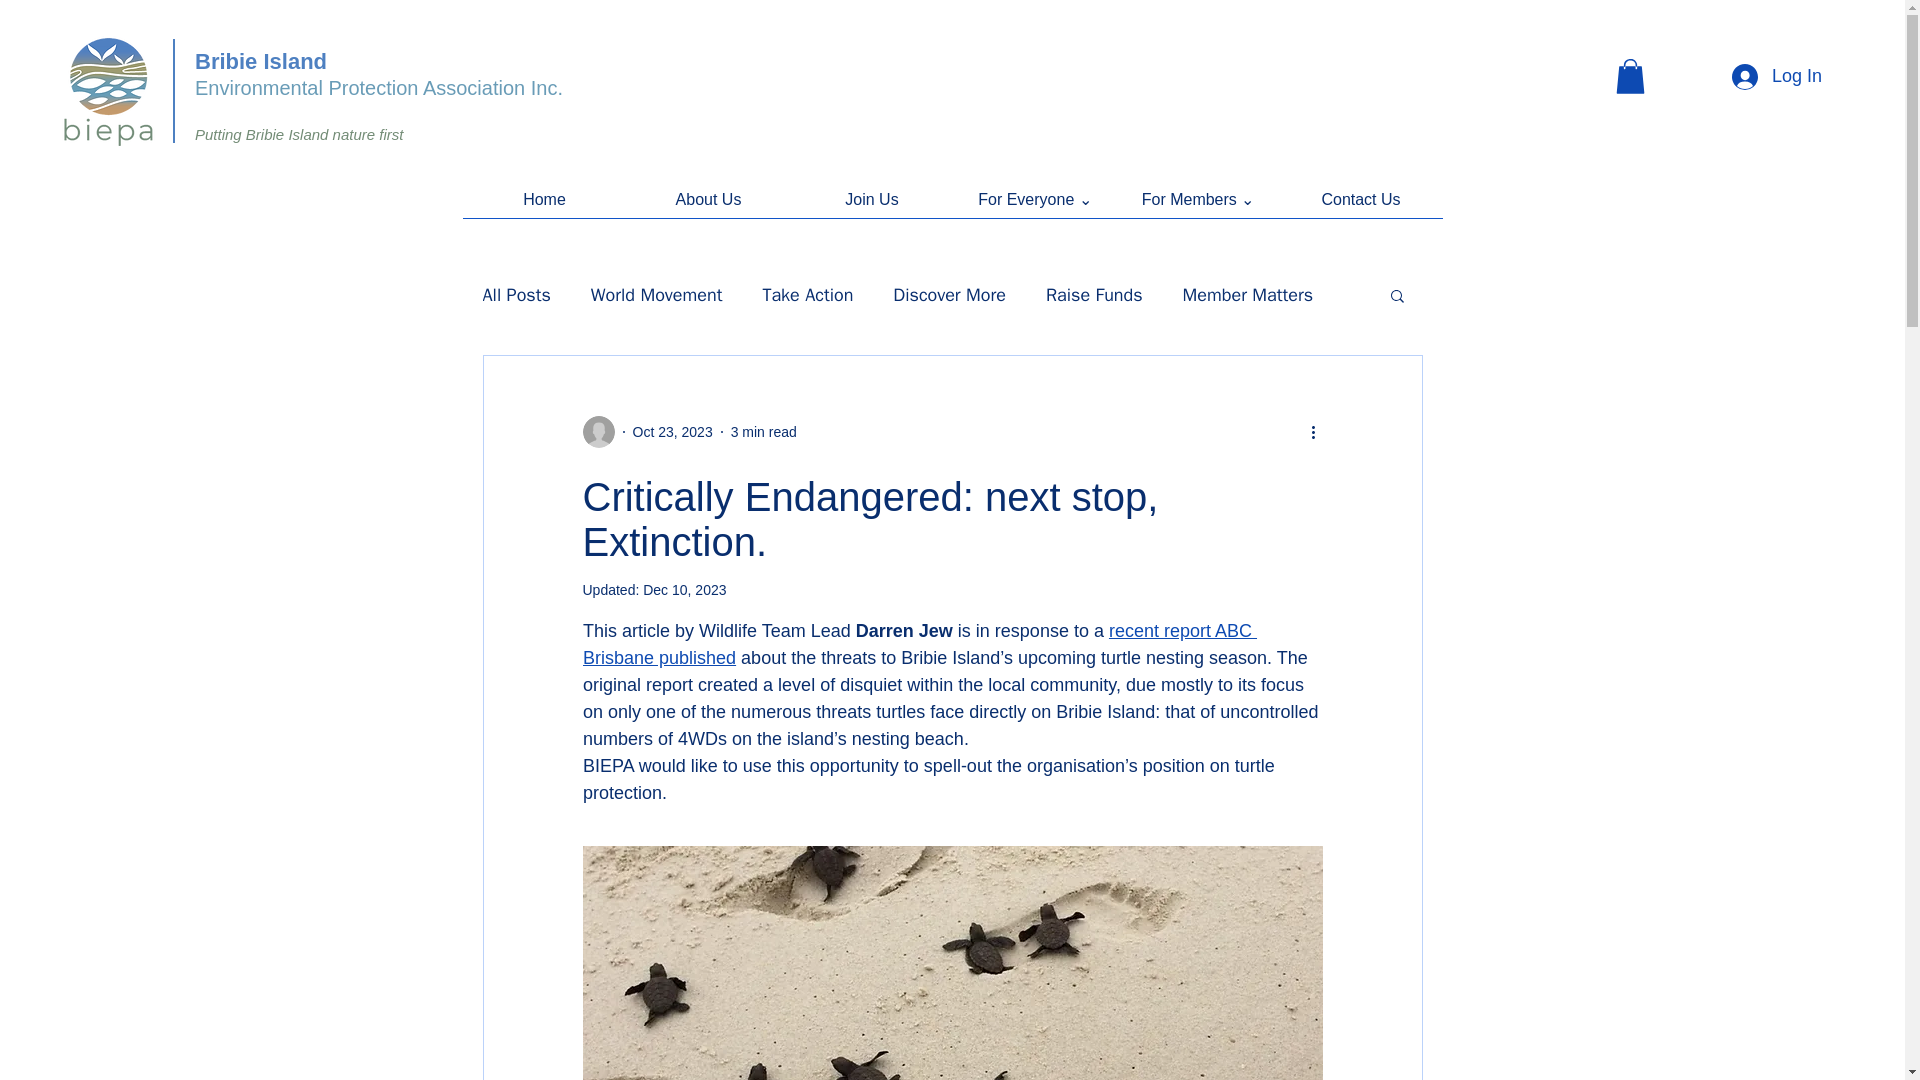 Image resolution: width=1920 pixels, height=1080 pixels. What do you see at coordinates (544, 206) in the screenshot?
I see `Home` at bounding box center [544, 206].